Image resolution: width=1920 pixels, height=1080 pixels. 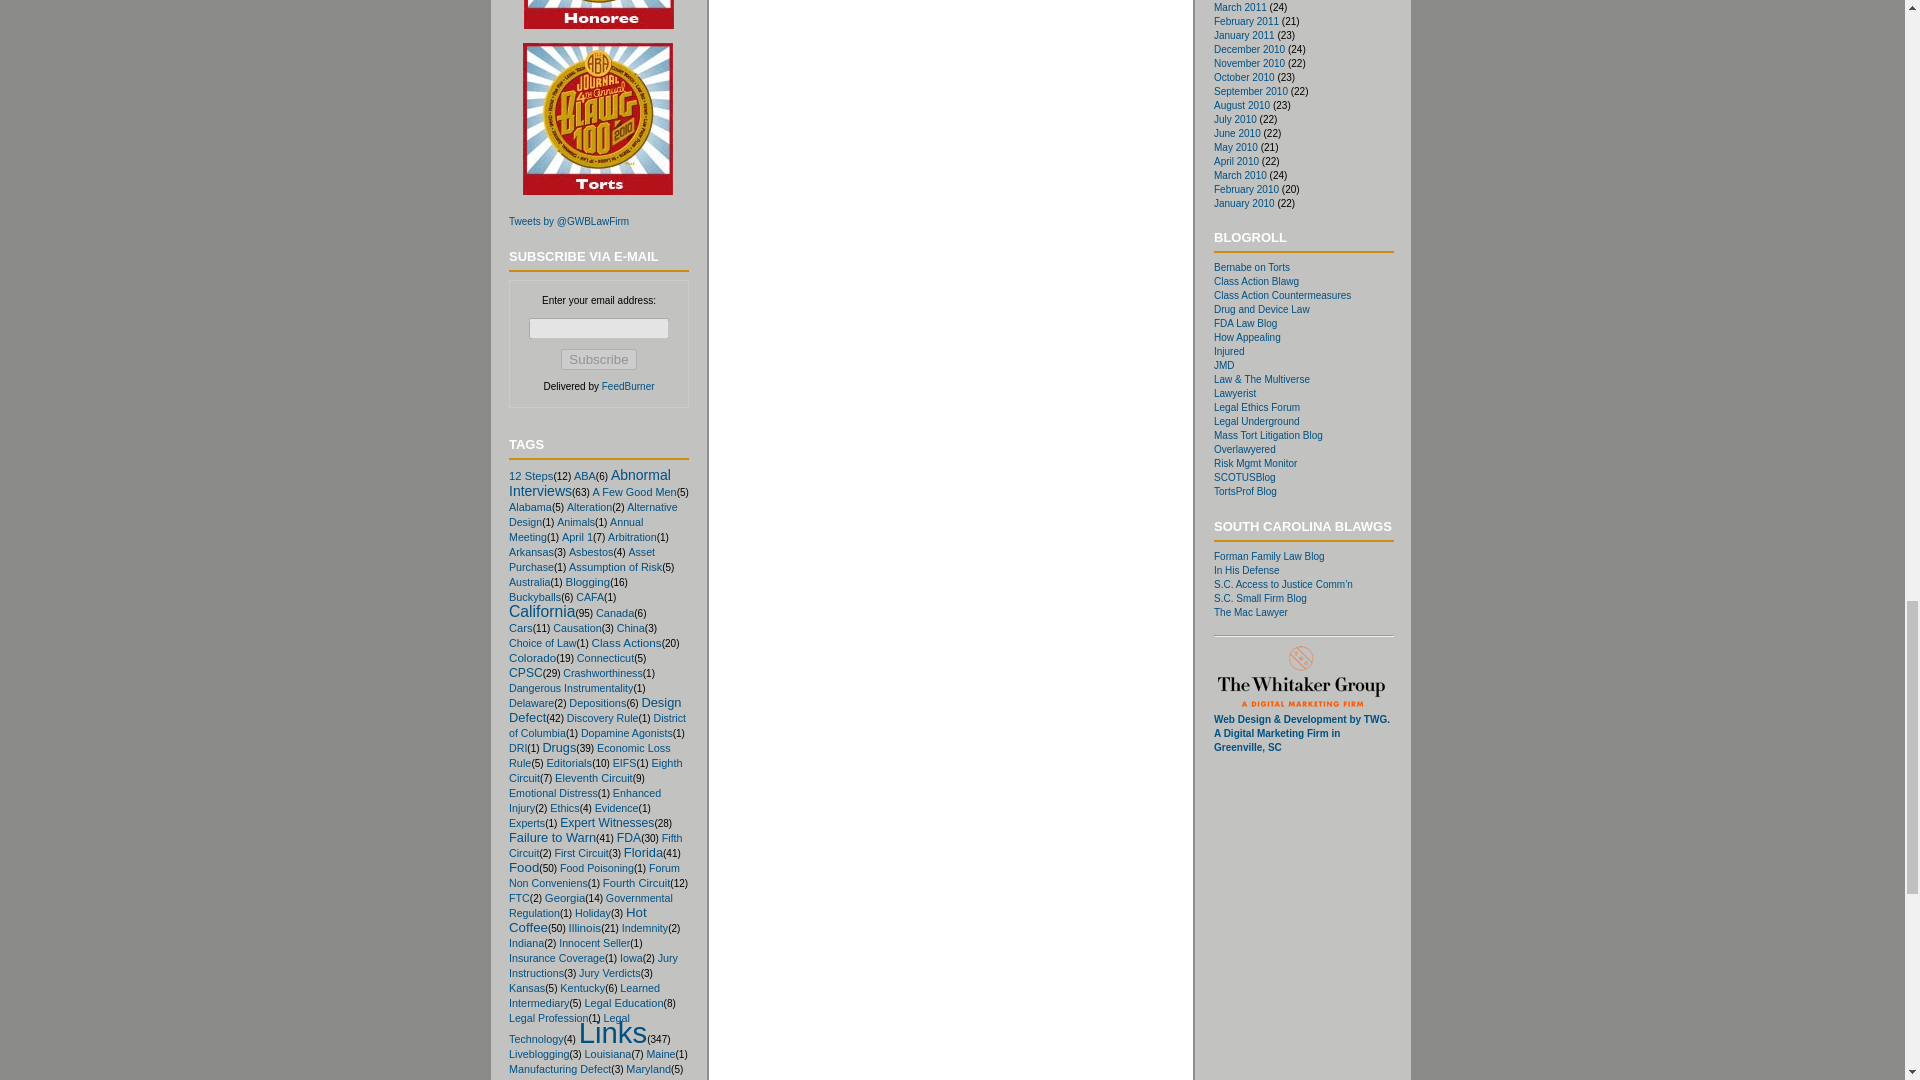 I want to click on 2, so click(x=589, y=507).